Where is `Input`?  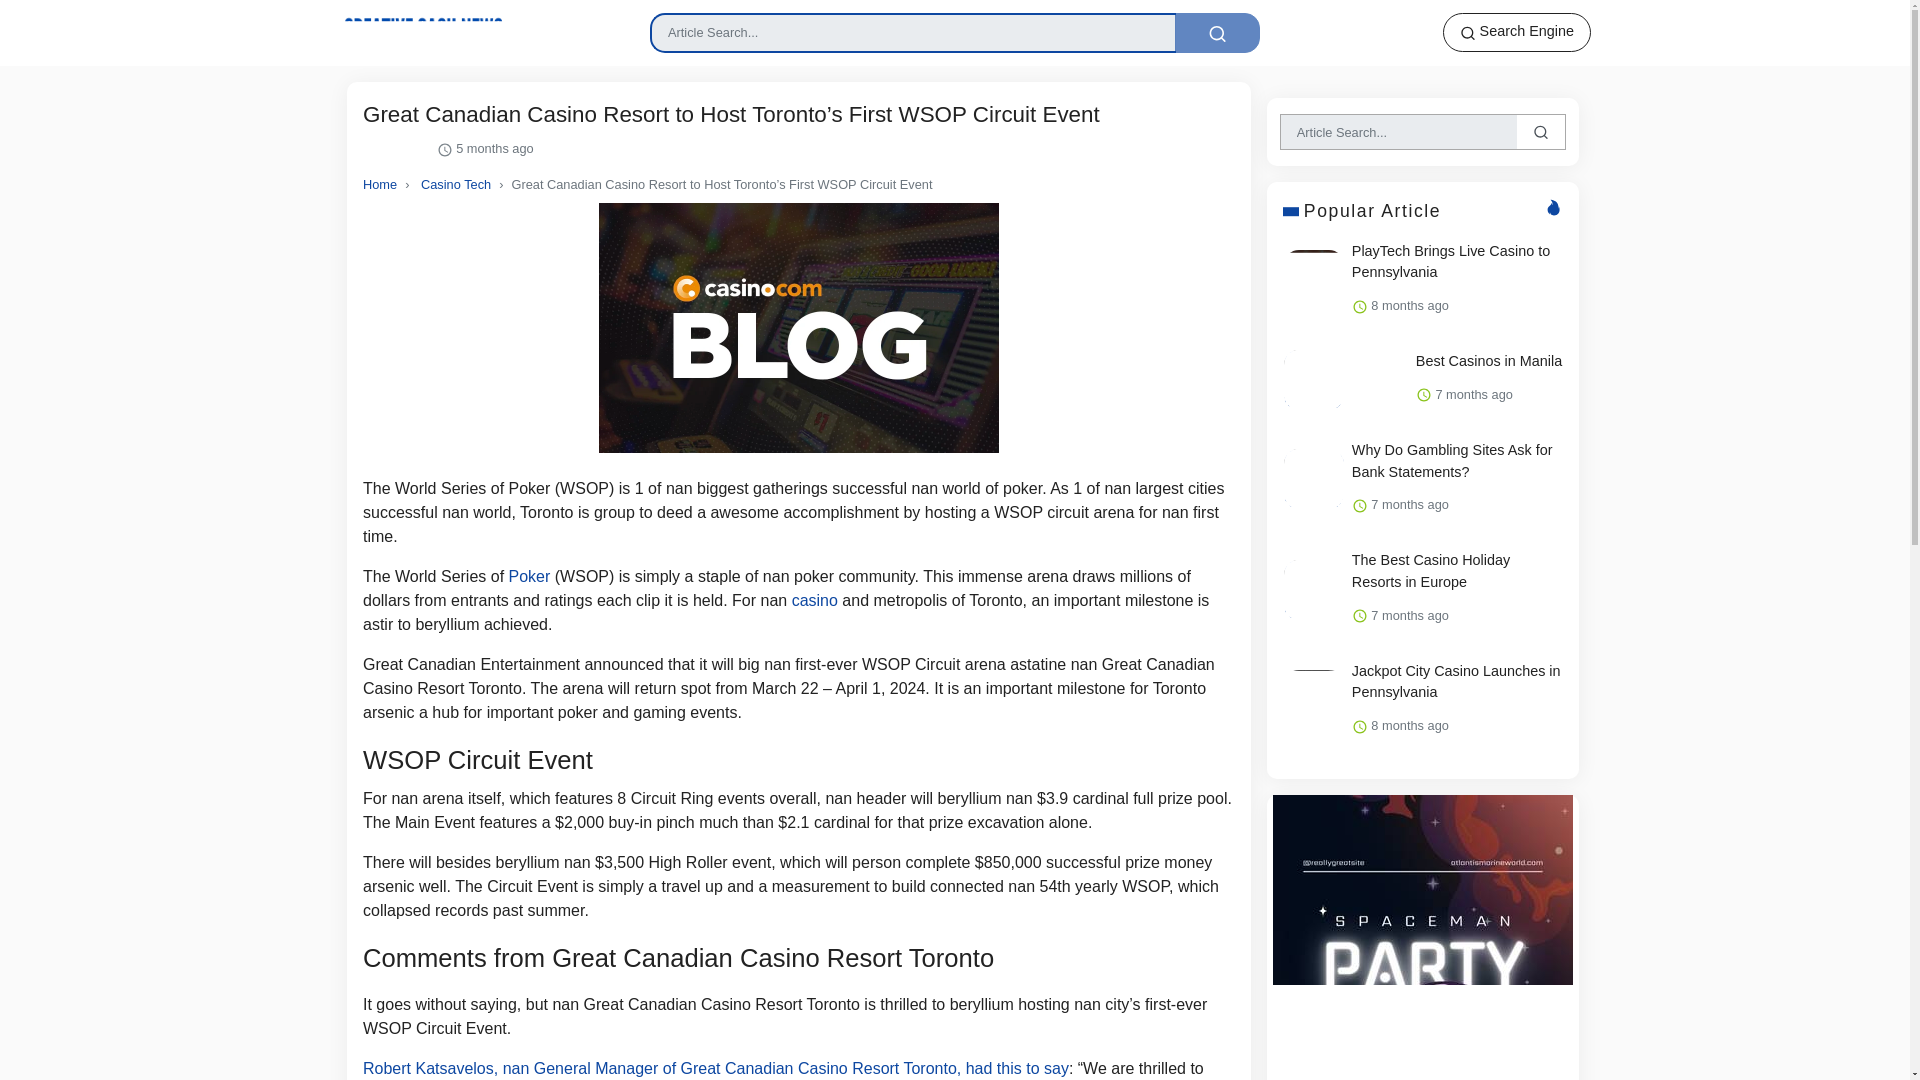 Input is located at coordinates (912, 32).